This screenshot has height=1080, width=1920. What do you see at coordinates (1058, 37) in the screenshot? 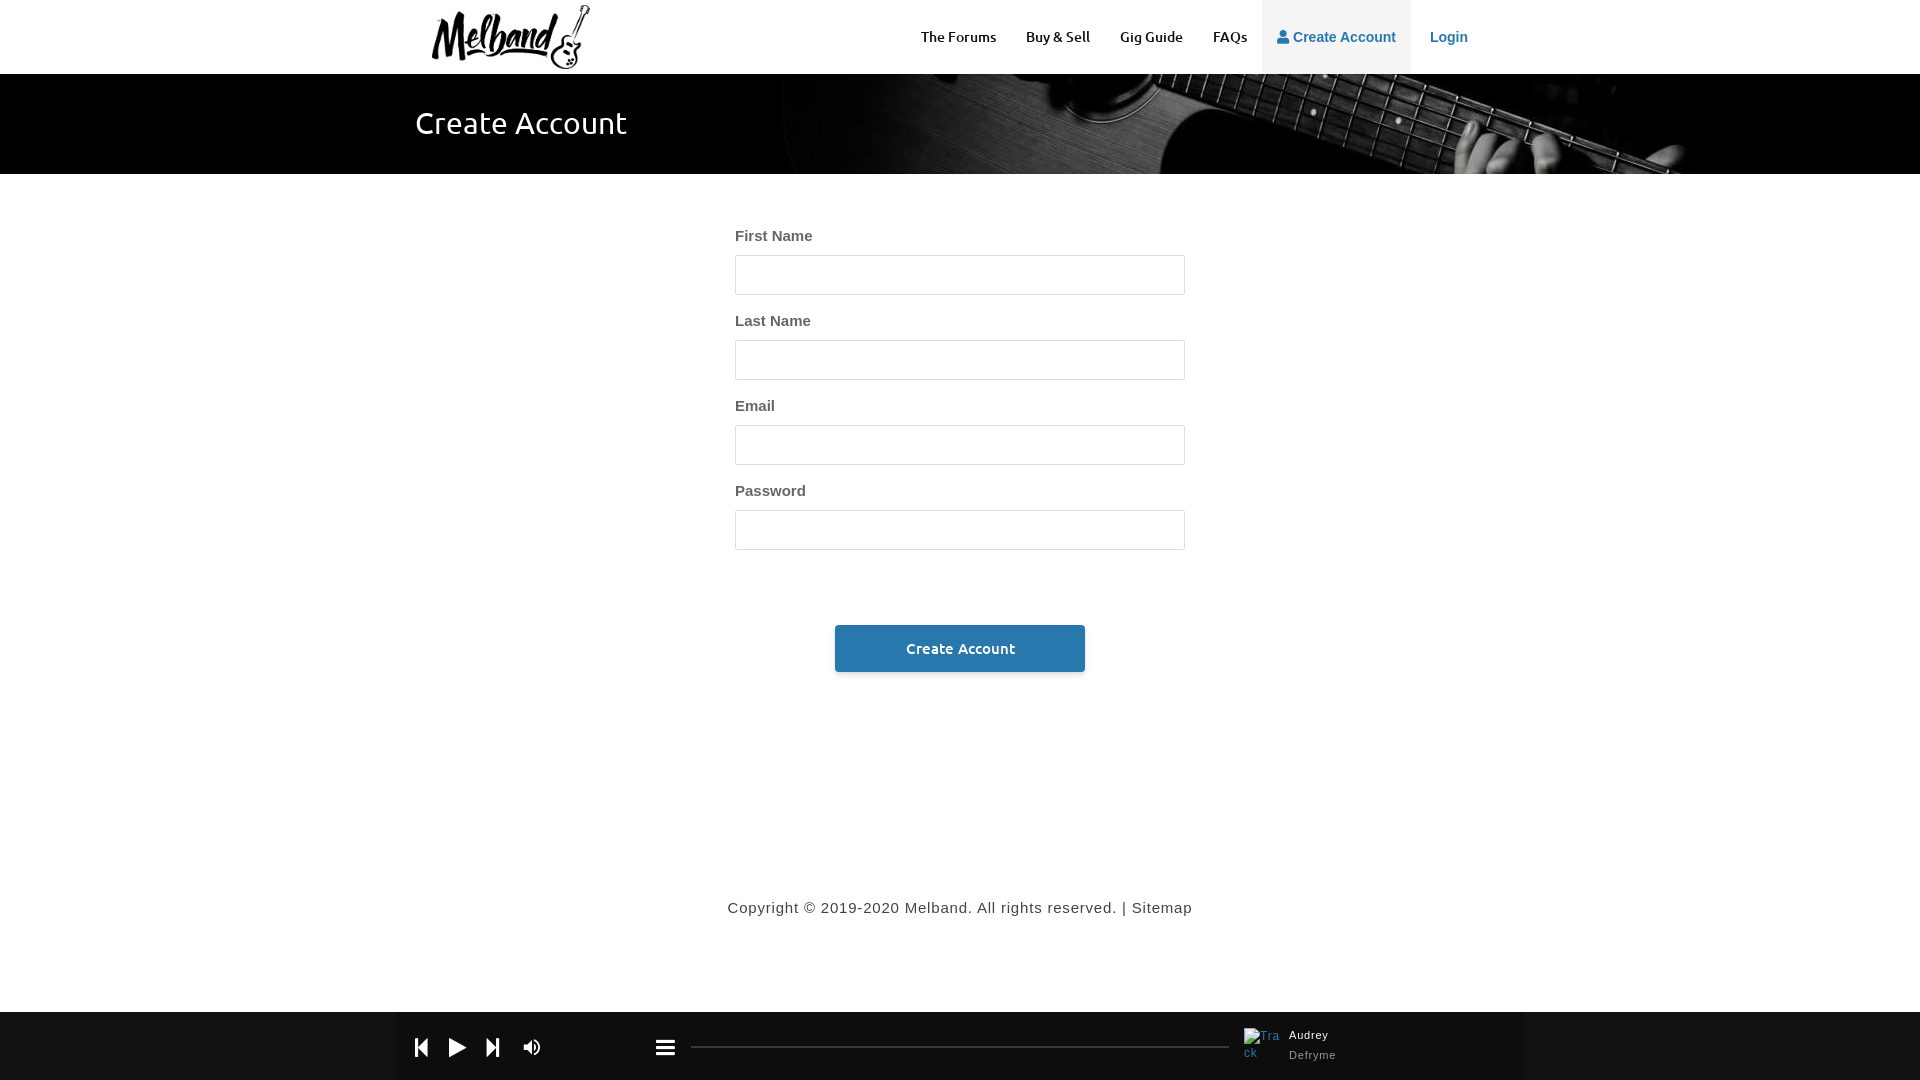
I see `Buy & Sell` at bounding box center [1058, 37].